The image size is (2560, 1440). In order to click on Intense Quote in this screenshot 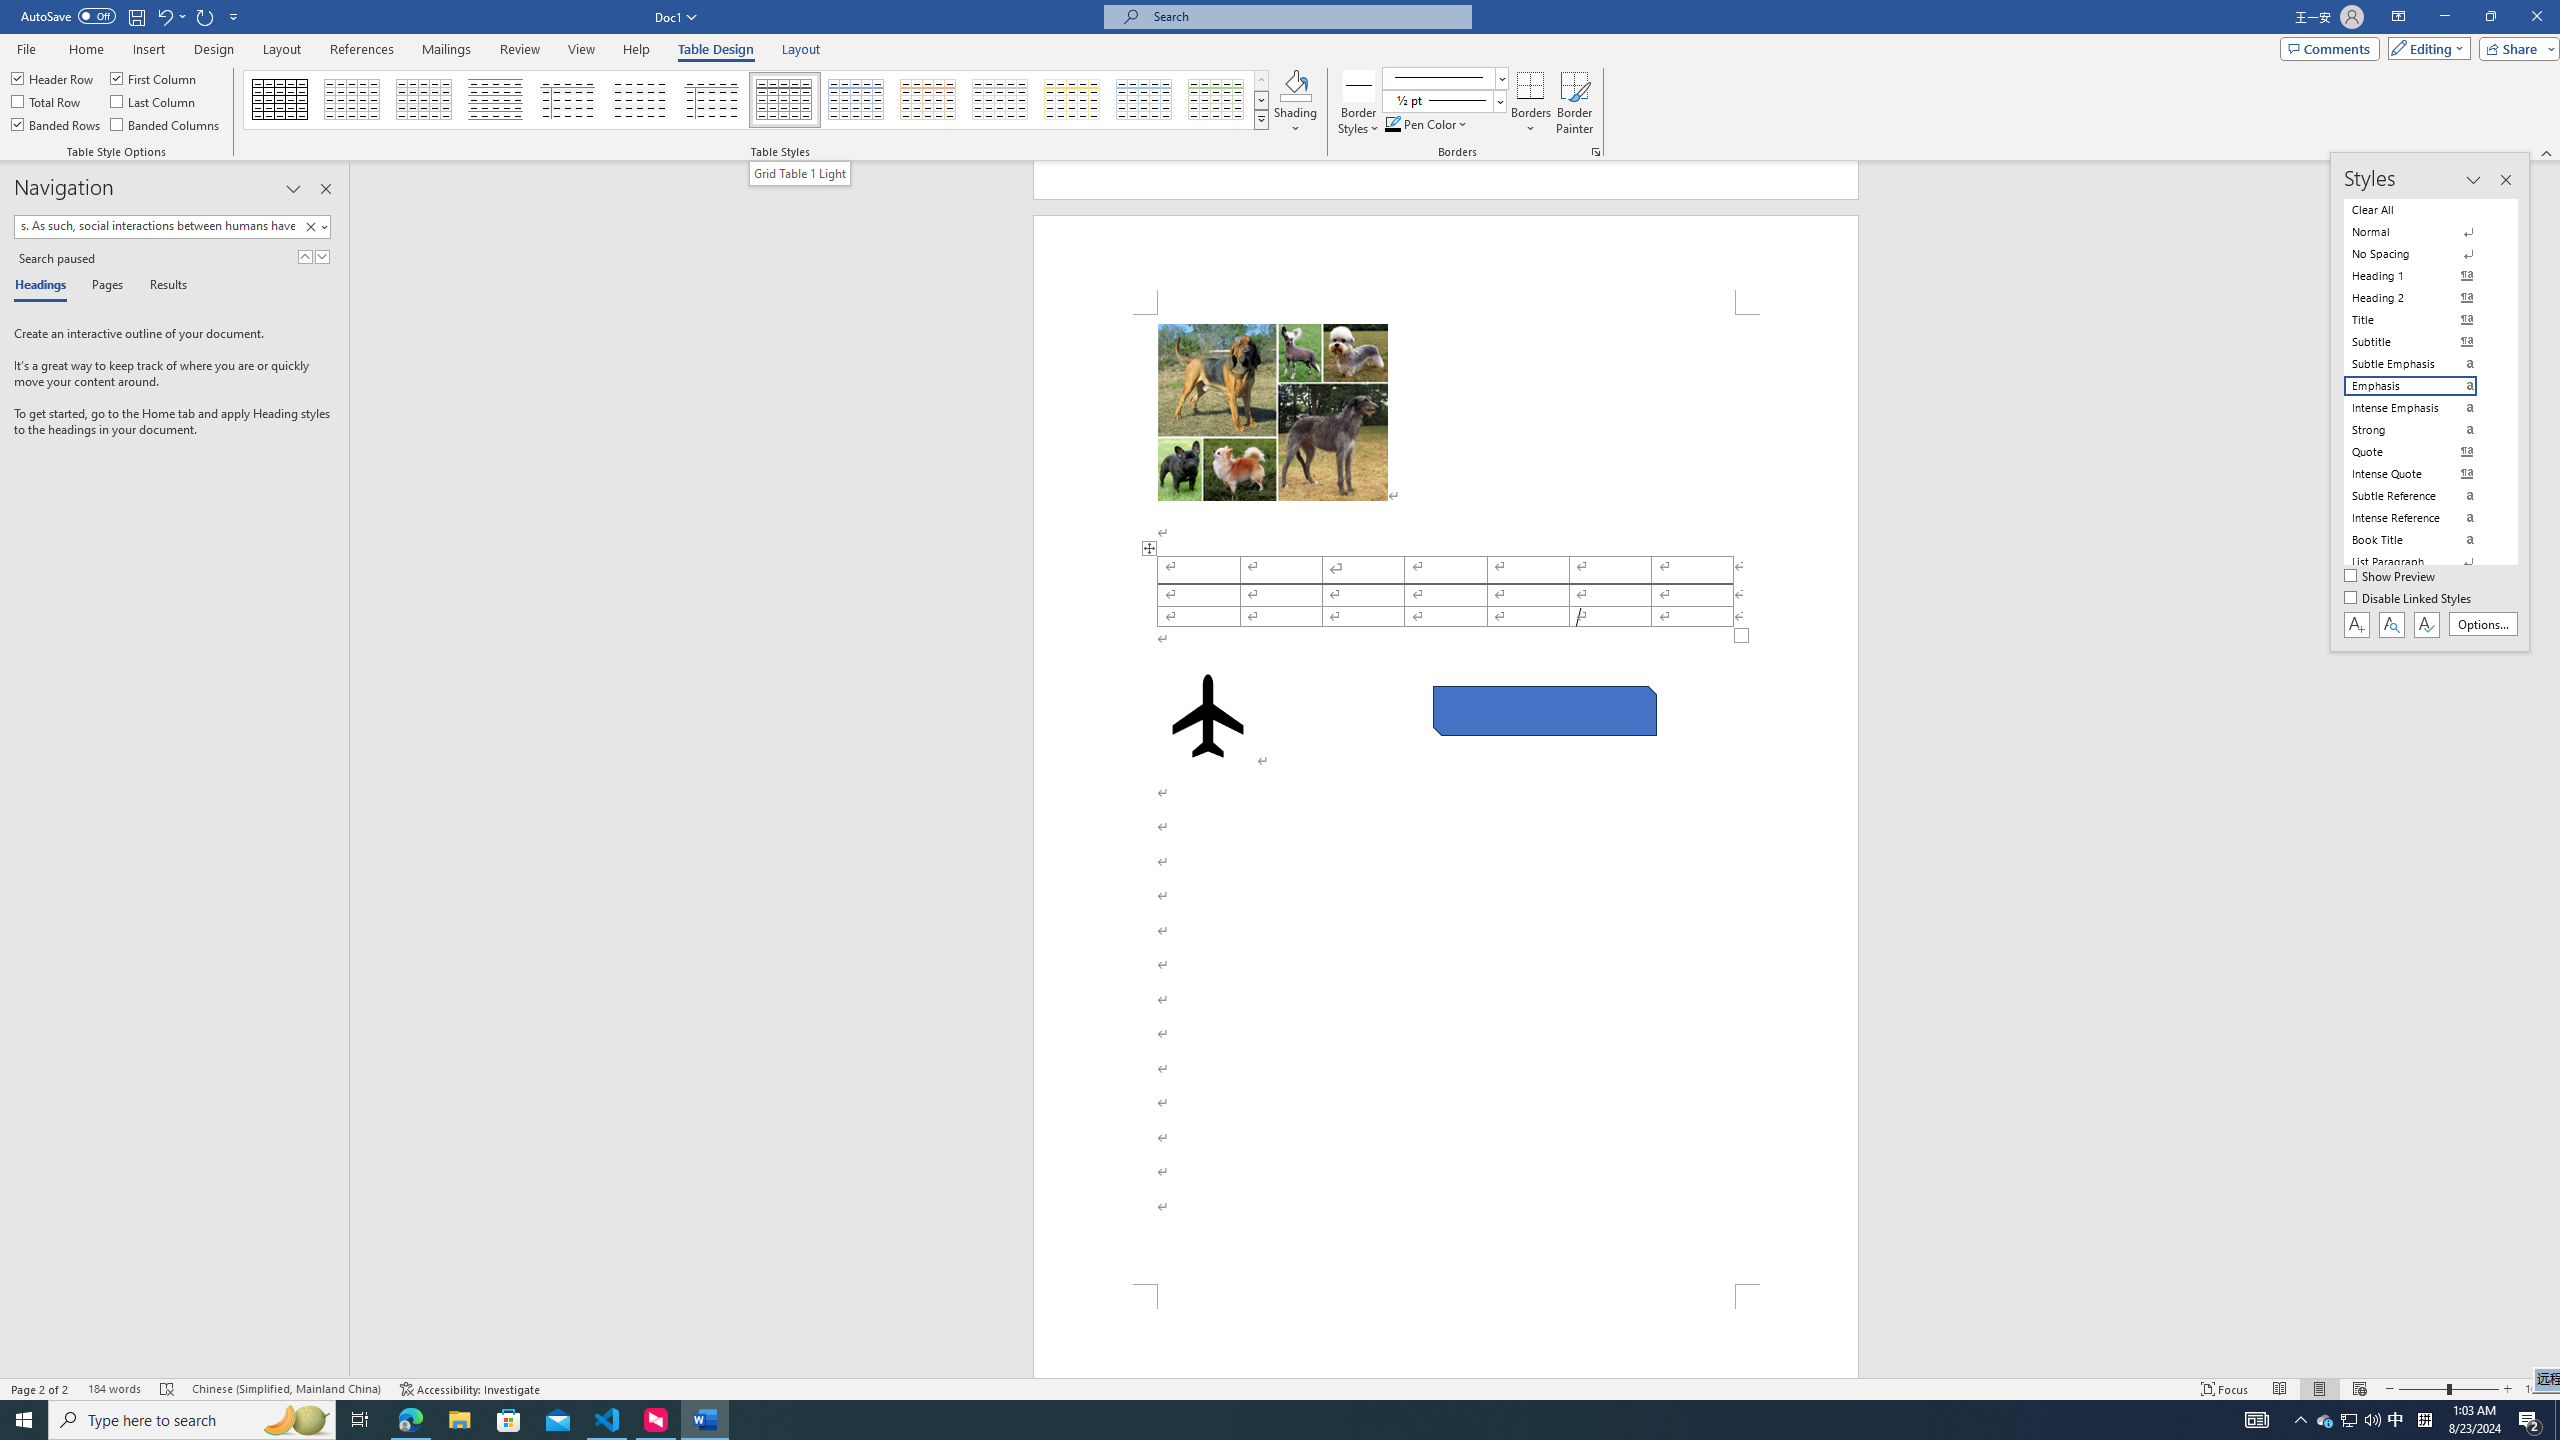, I will do `click(2422, 474)`.